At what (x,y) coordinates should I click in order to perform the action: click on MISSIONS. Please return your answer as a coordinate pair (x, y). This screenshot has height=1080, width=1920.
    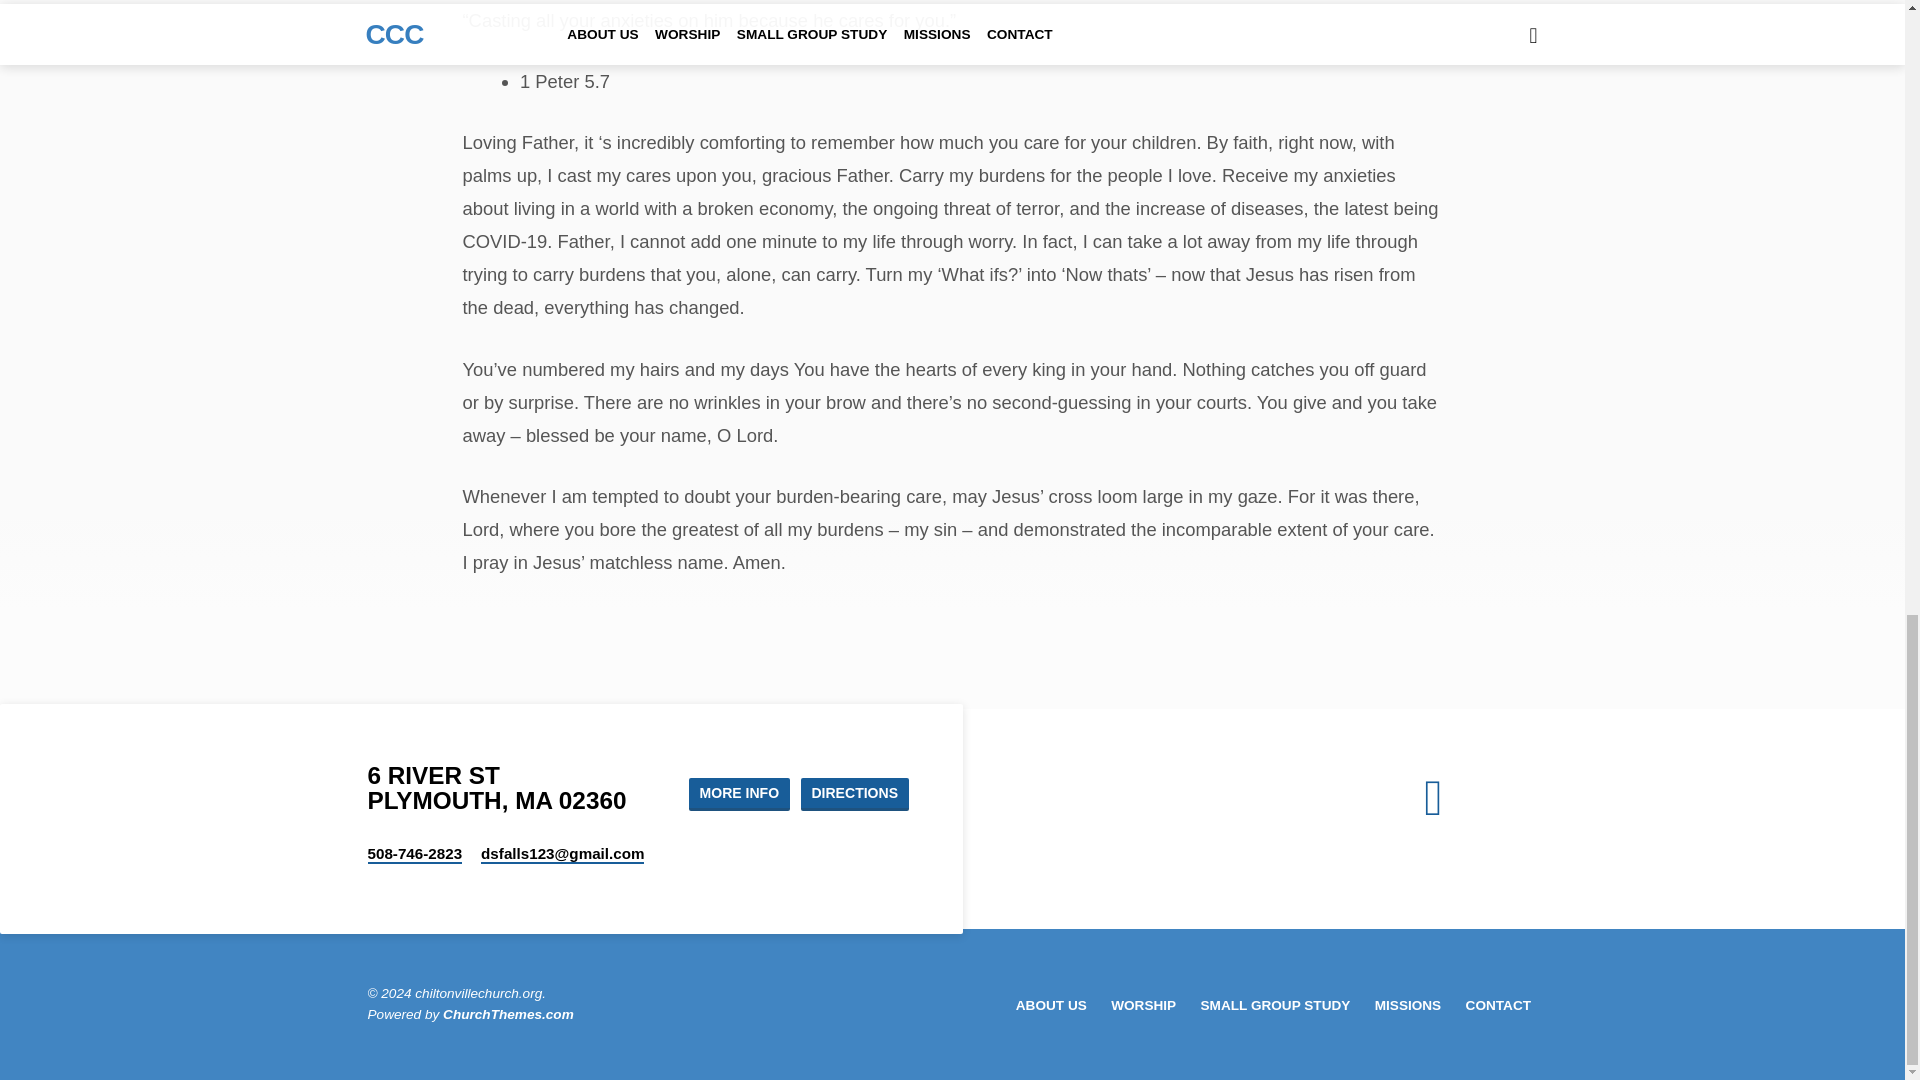
    Looking at the image, I should click on (1408, 1006).